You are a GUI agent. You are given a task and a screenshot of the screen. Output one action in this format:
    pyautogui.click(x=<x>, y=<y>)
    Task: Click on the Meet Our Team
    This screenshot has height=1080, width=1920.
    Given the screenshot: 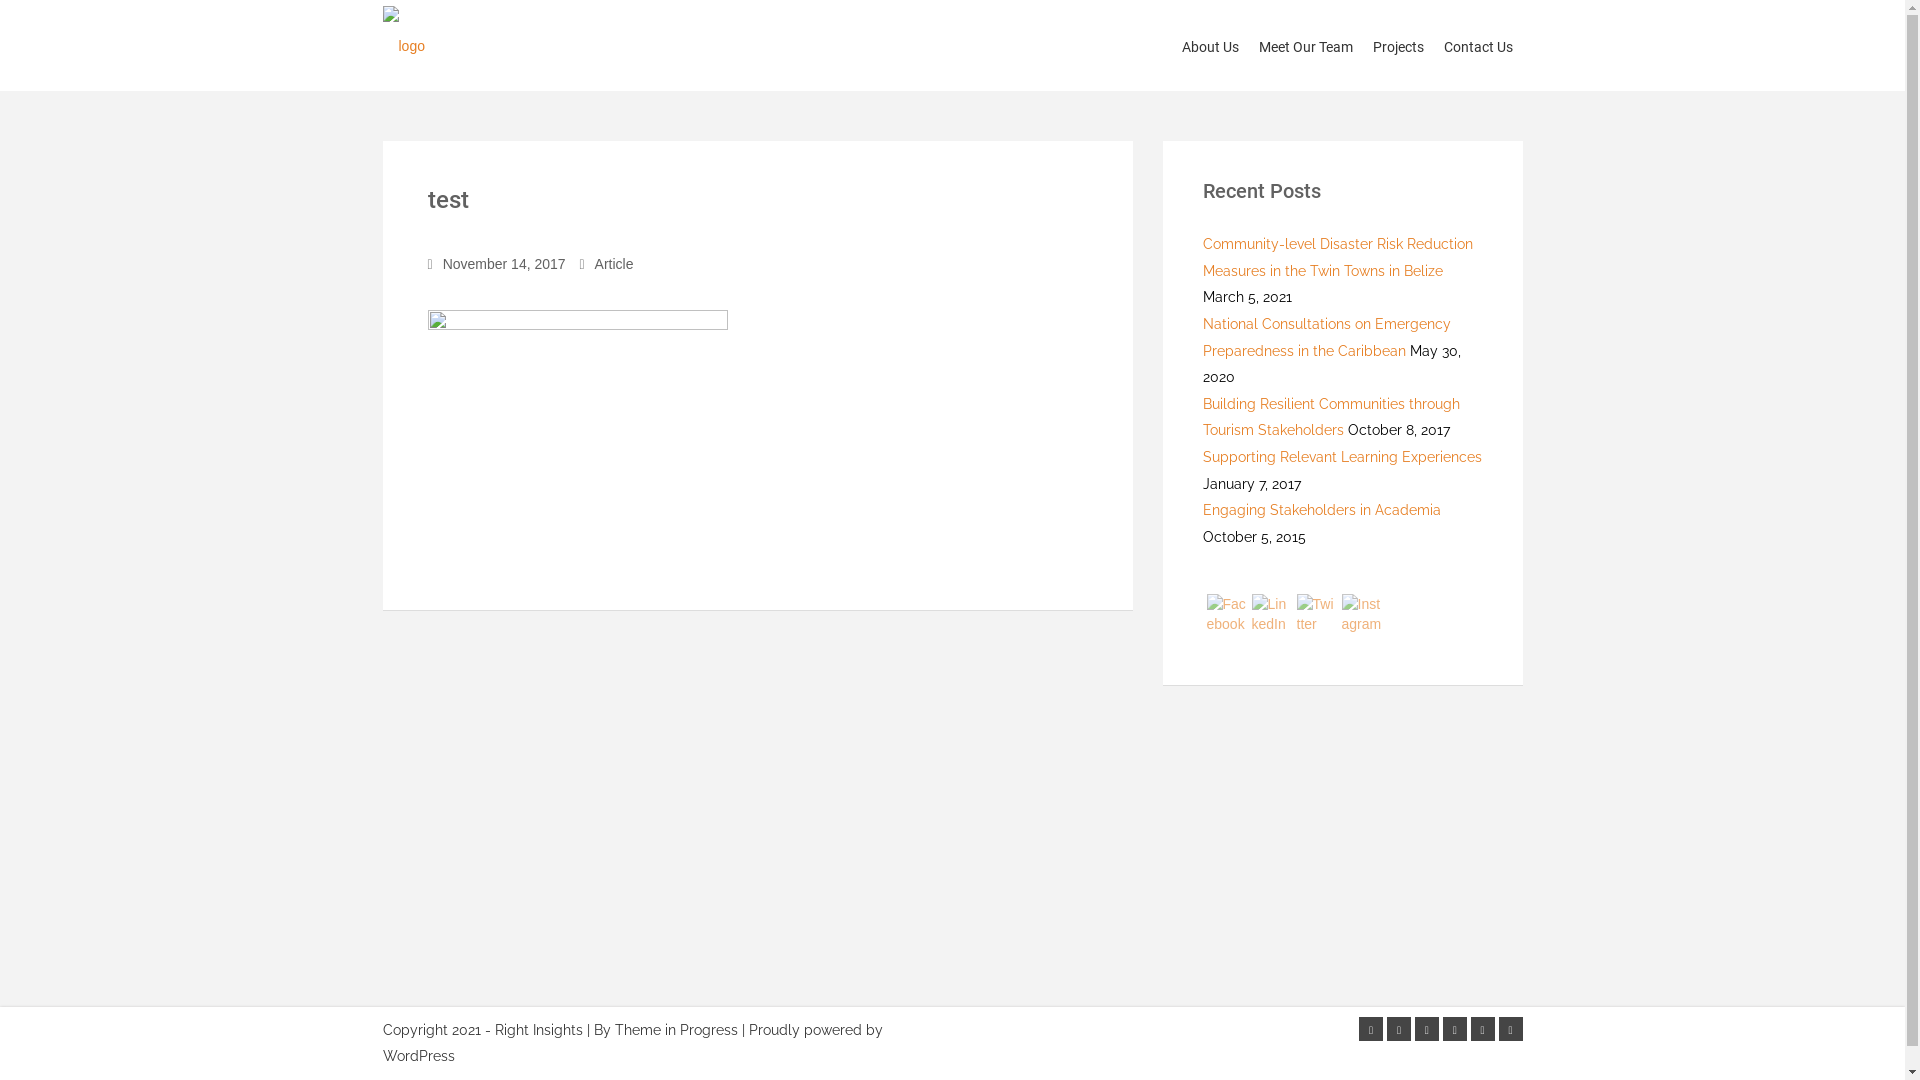 What is the action you would take?
    pyautogui.click(x=1305, y=48)
    